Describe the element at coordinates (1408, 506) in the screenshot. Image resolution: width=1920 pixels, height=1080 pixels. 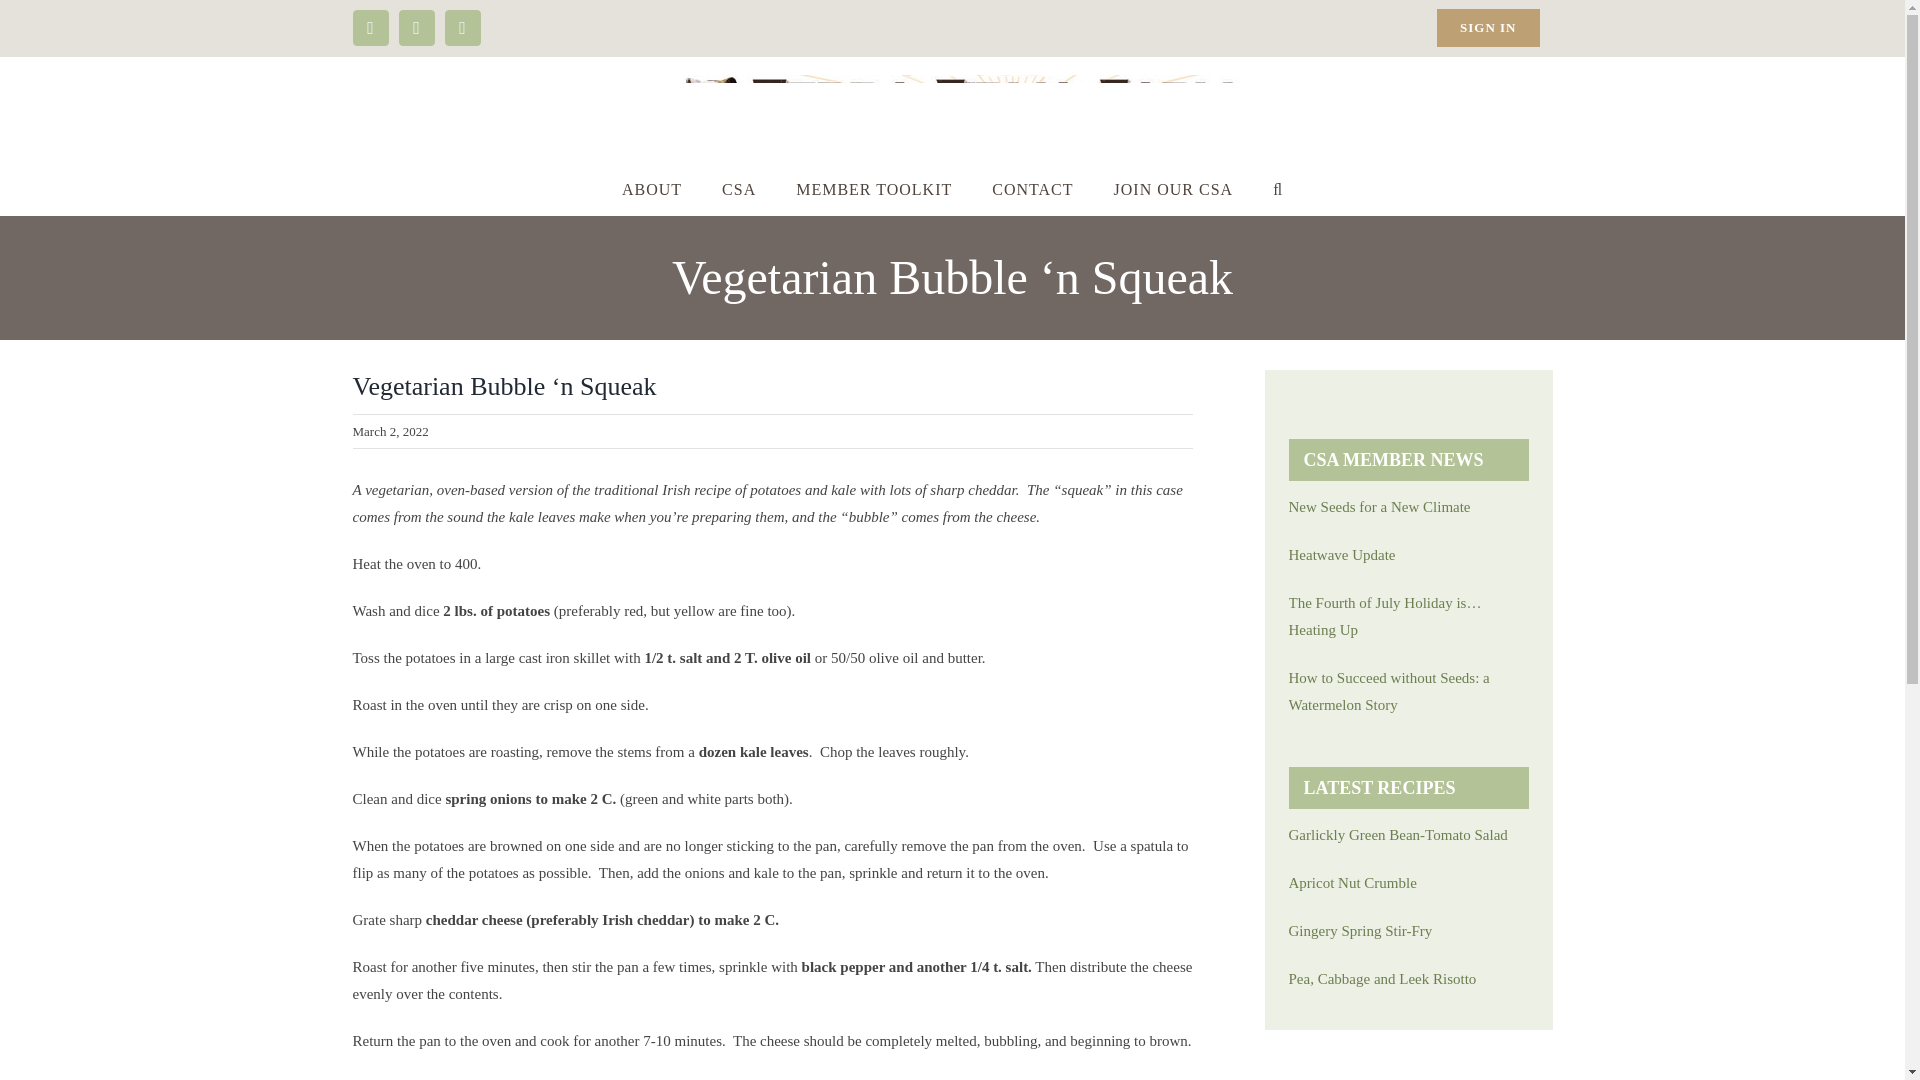
I see `New Seeds for a New Climate` at that location.